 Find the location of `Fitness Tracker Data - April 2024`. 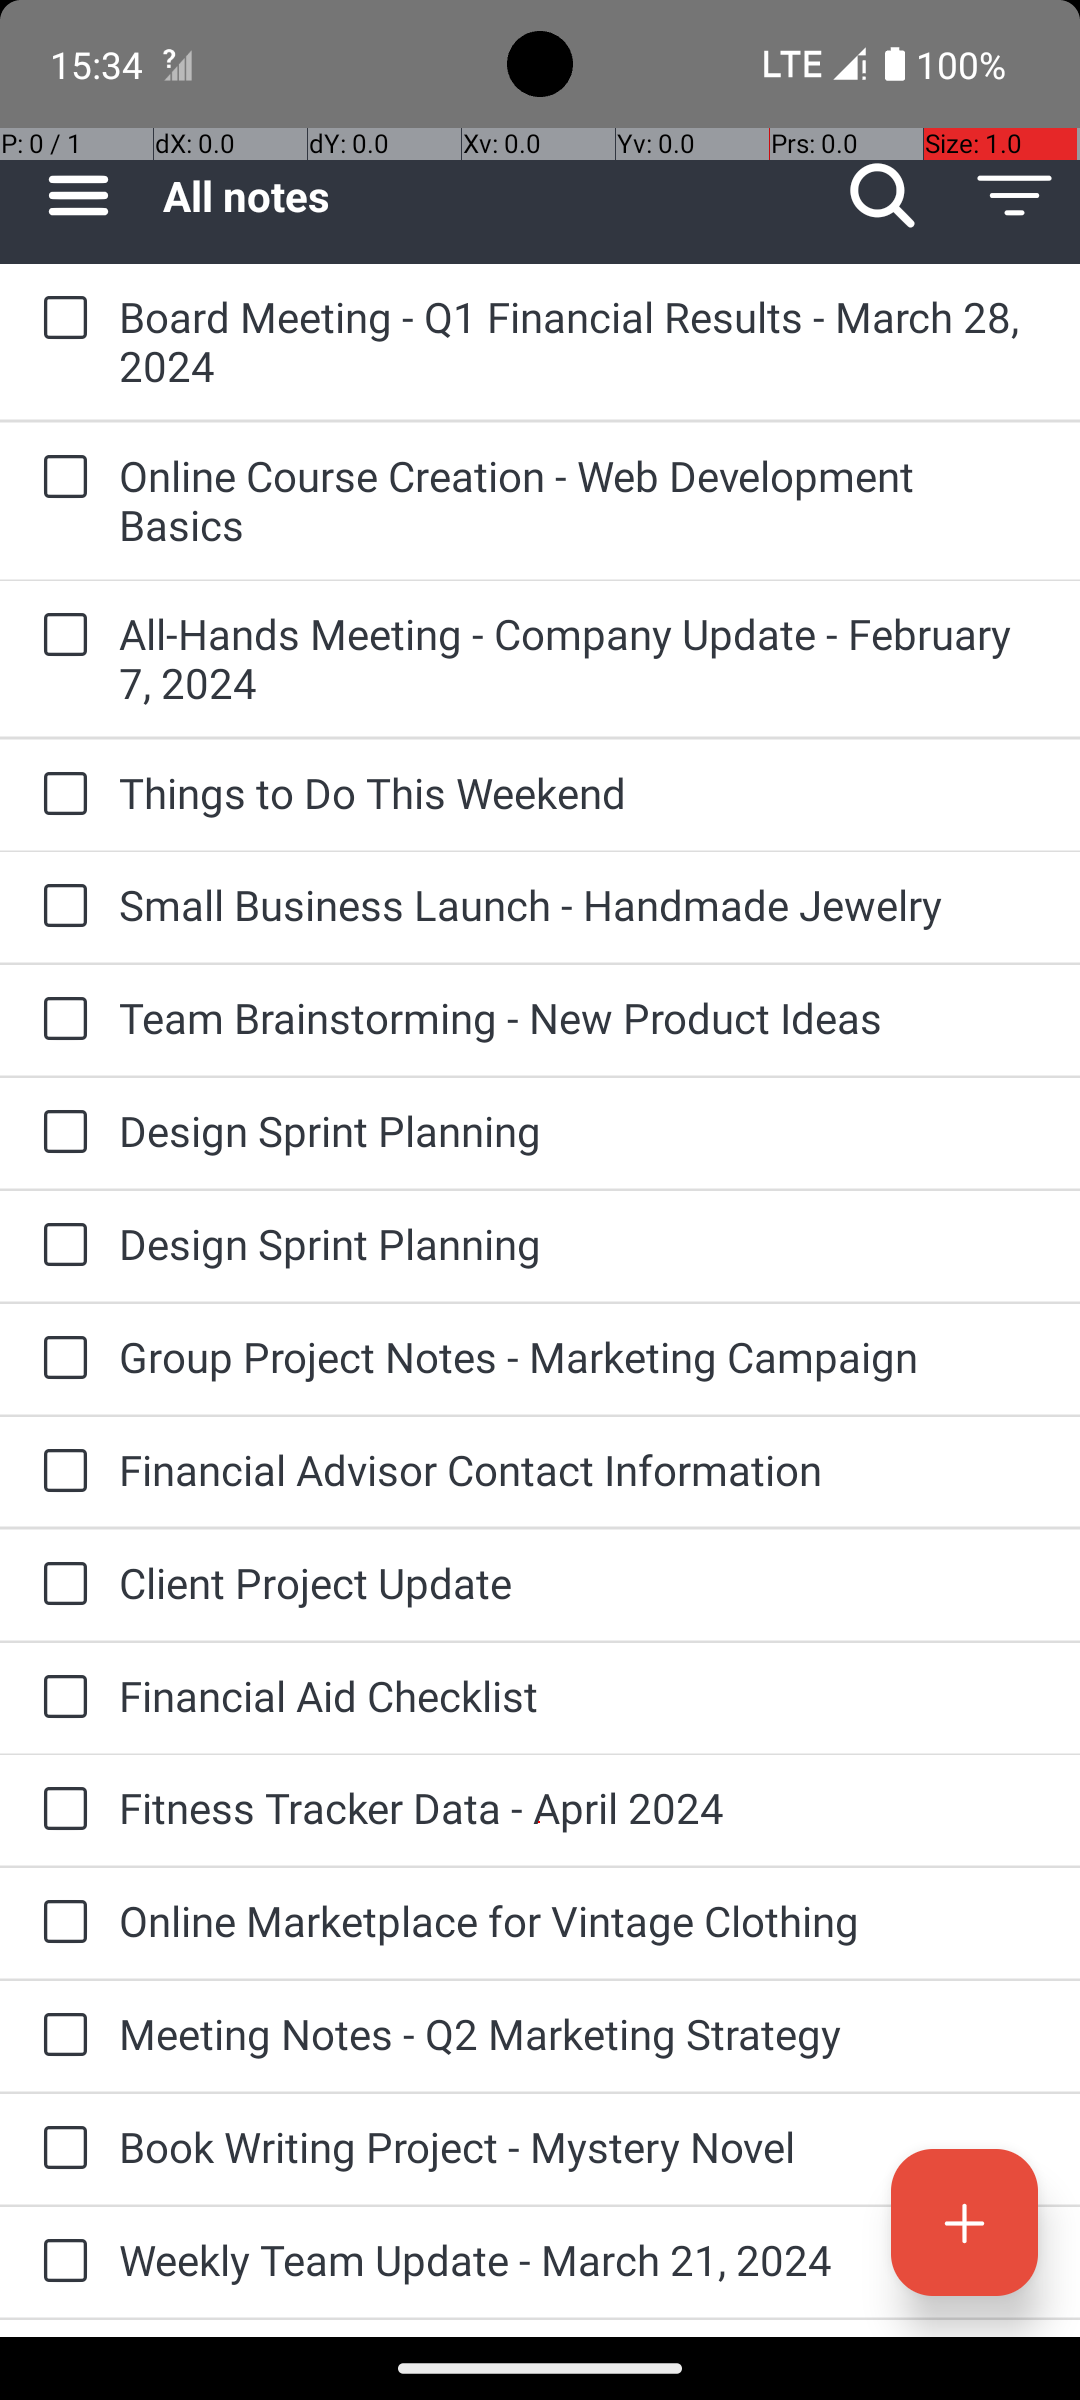

Fitness Tracker Data - April 2024 is located at coordinates (580, 1808).